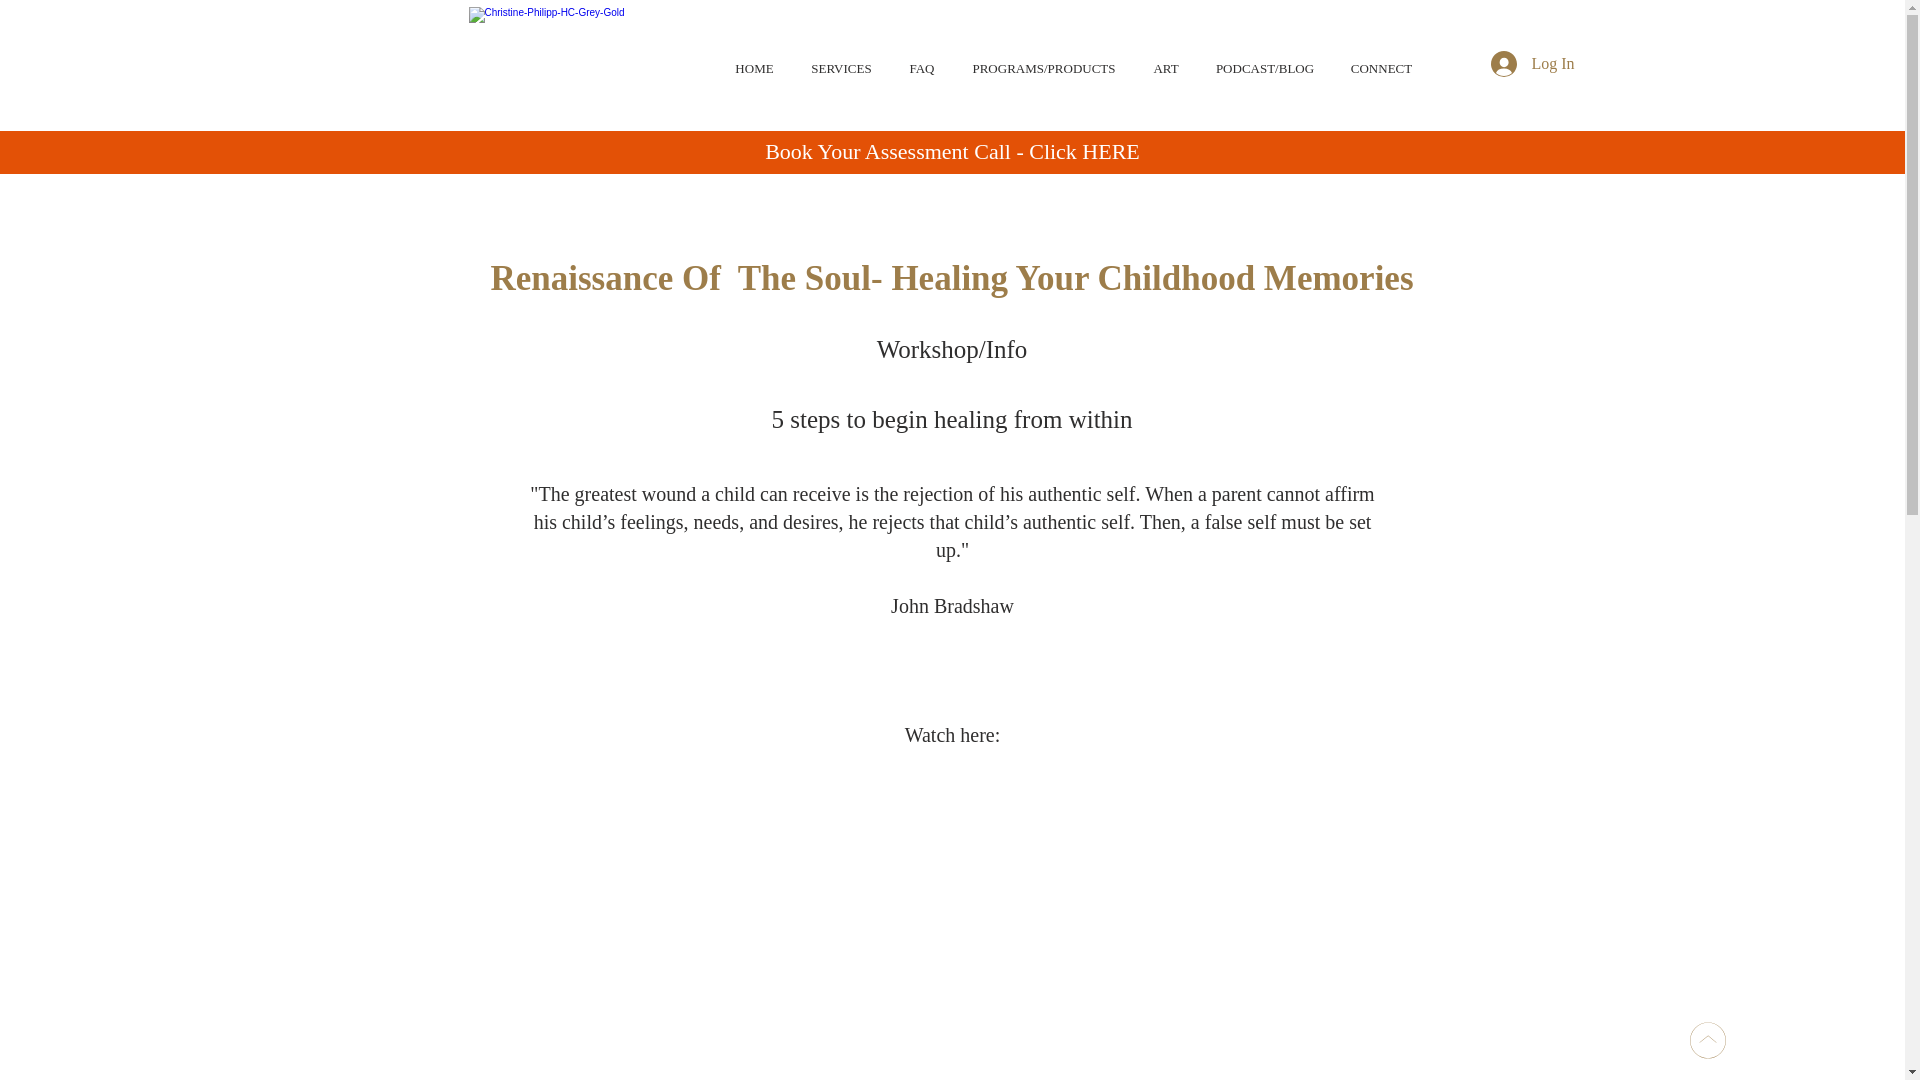  I want to click on Log In, so click(1532, 64).